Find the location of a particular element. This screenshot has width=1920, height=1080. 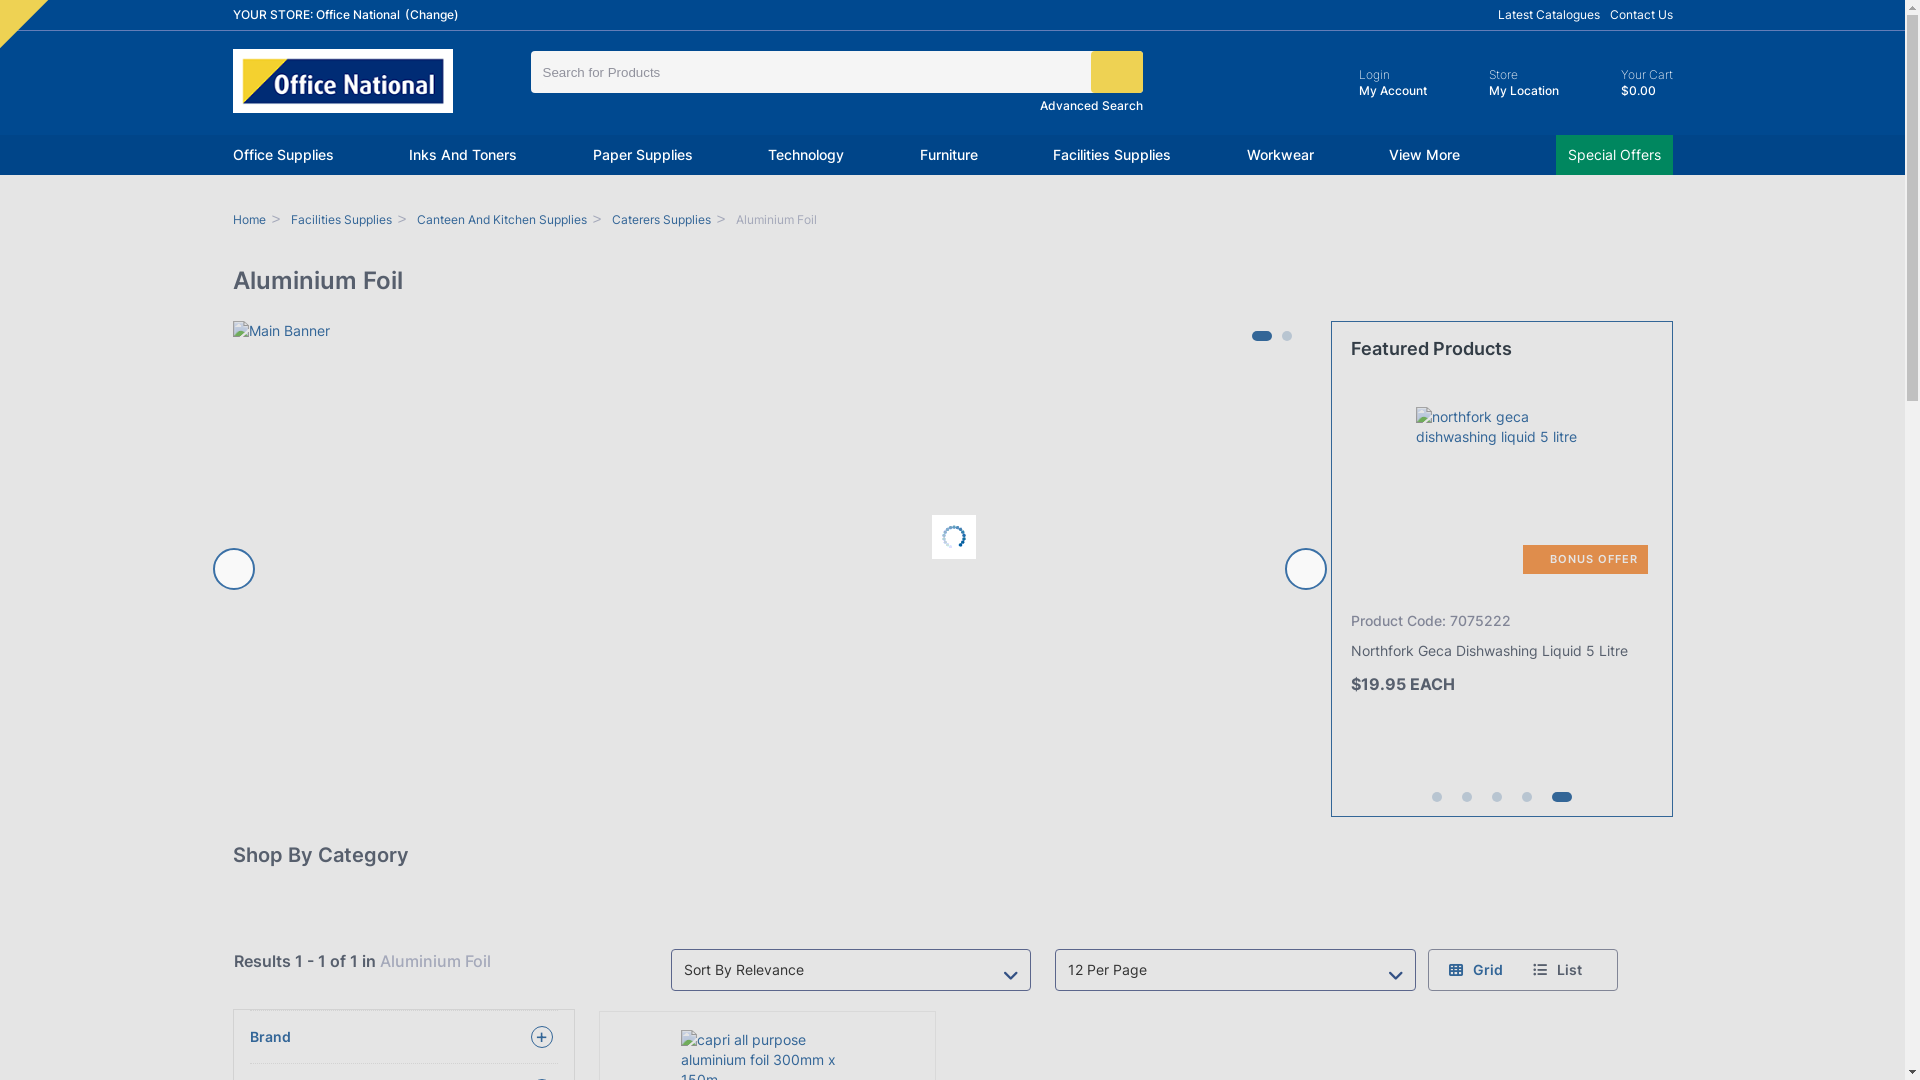

Paper Supplies is located at coordinates (642, 155).